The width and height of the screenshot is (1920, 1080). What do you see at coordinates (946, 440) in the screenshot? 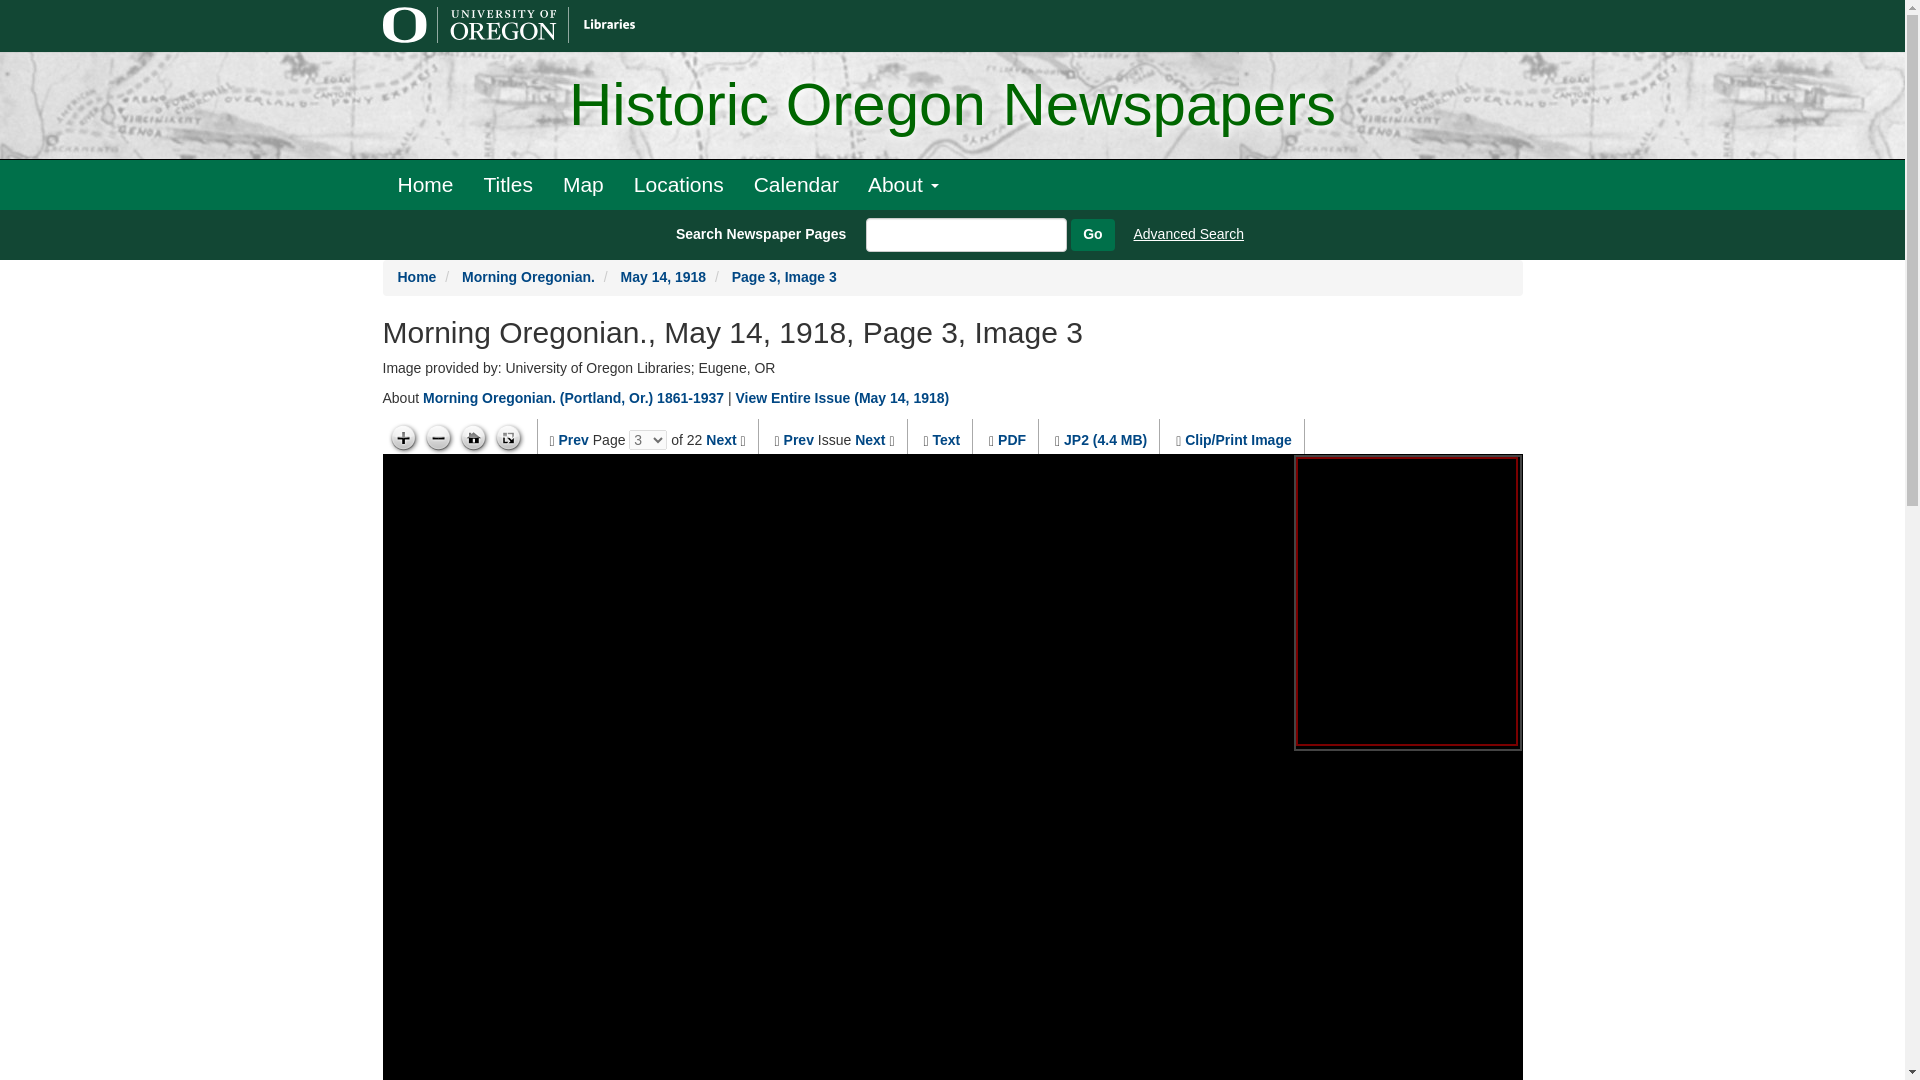
I see `Text` at bounding box center [946, 440].